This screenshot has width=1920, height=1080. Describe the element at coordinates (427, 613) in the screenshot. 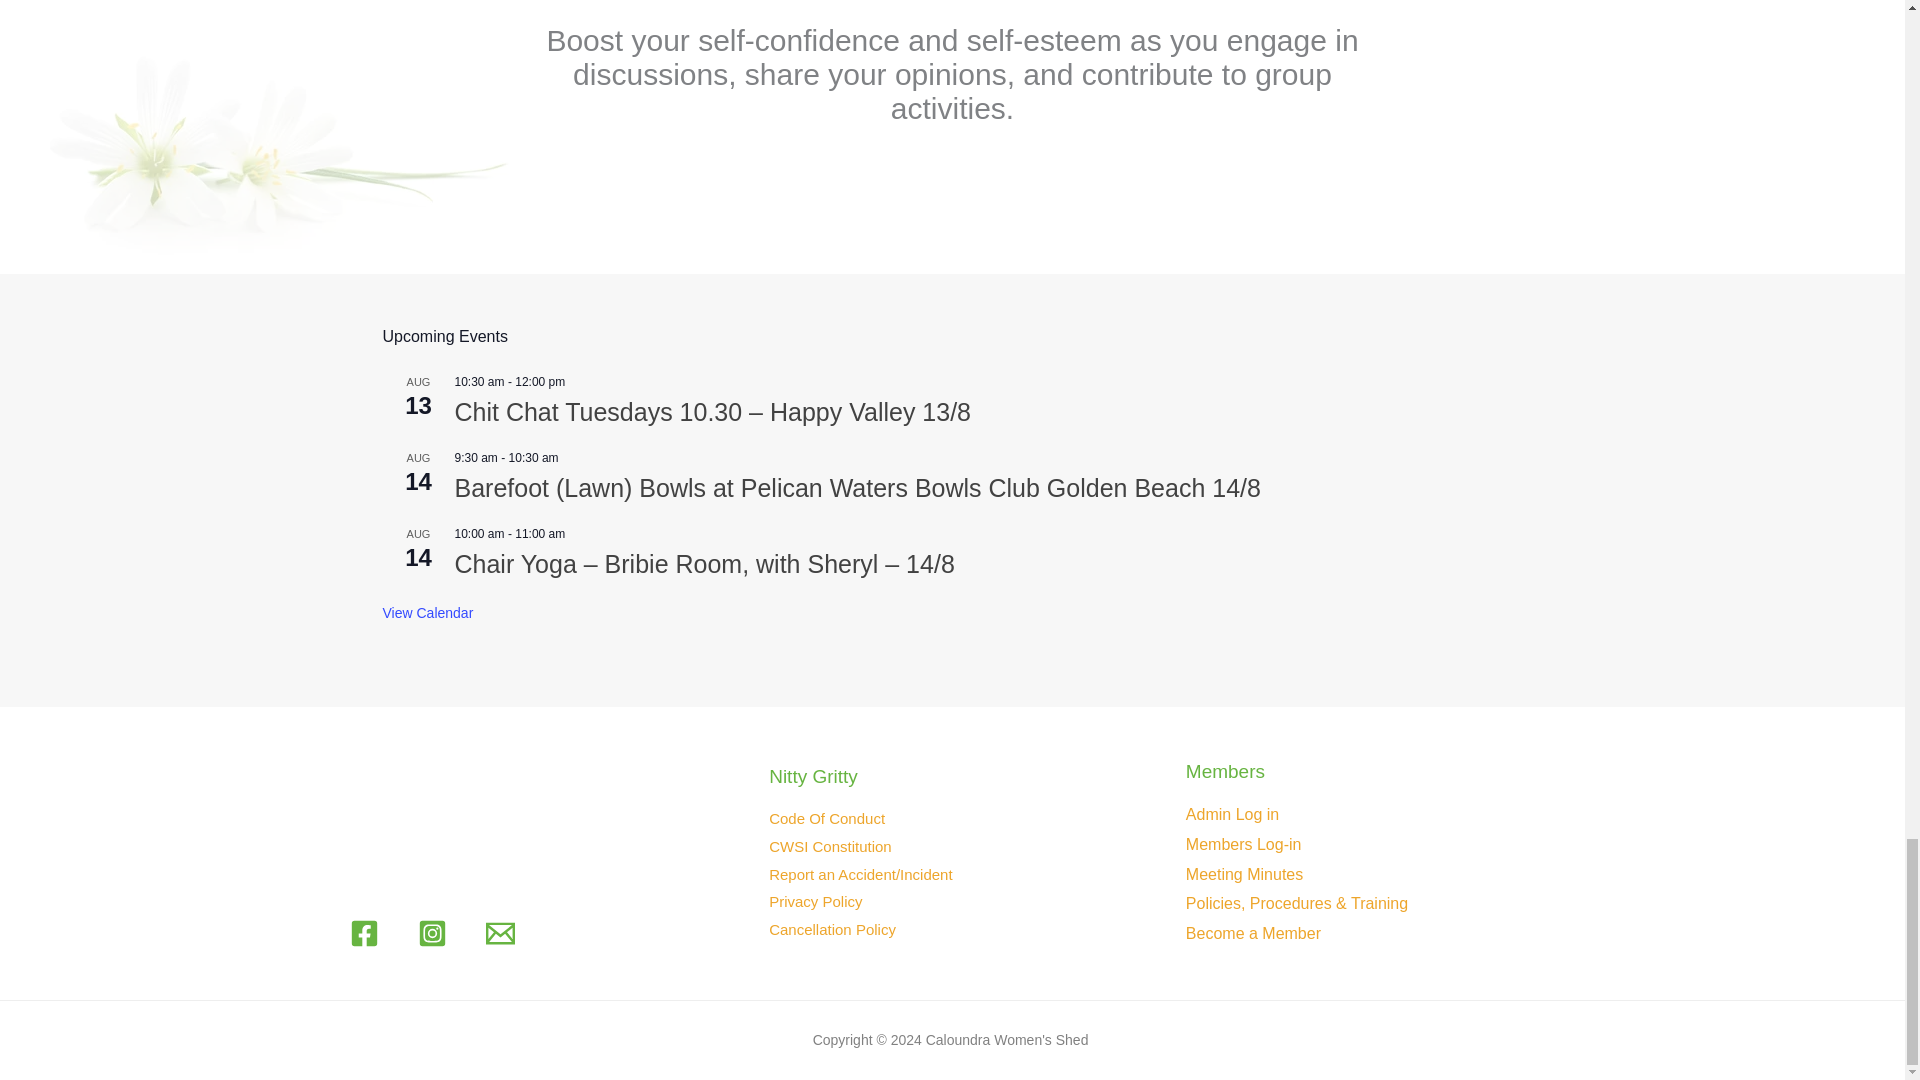

I see `View more events.` at that location.